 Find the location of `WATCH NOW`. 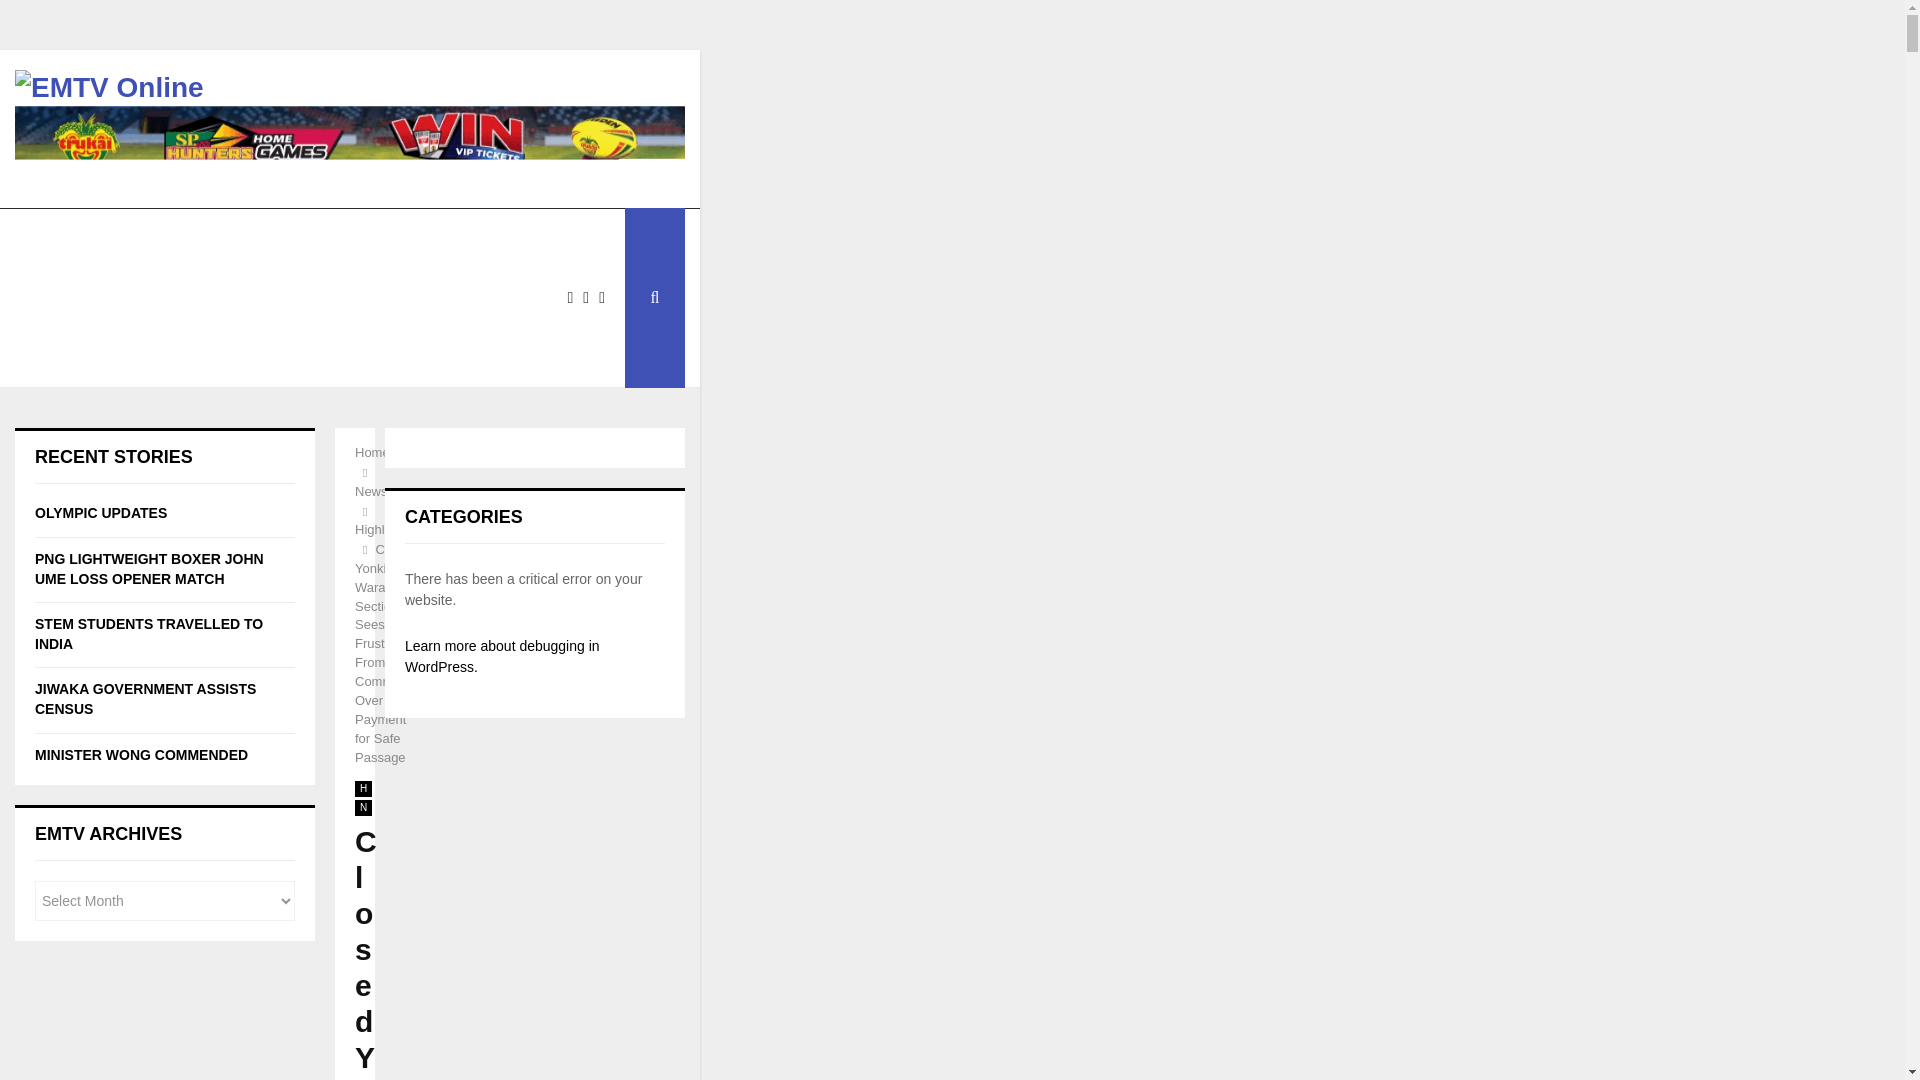

WATCH NOW is located at coordinates (166, 238).